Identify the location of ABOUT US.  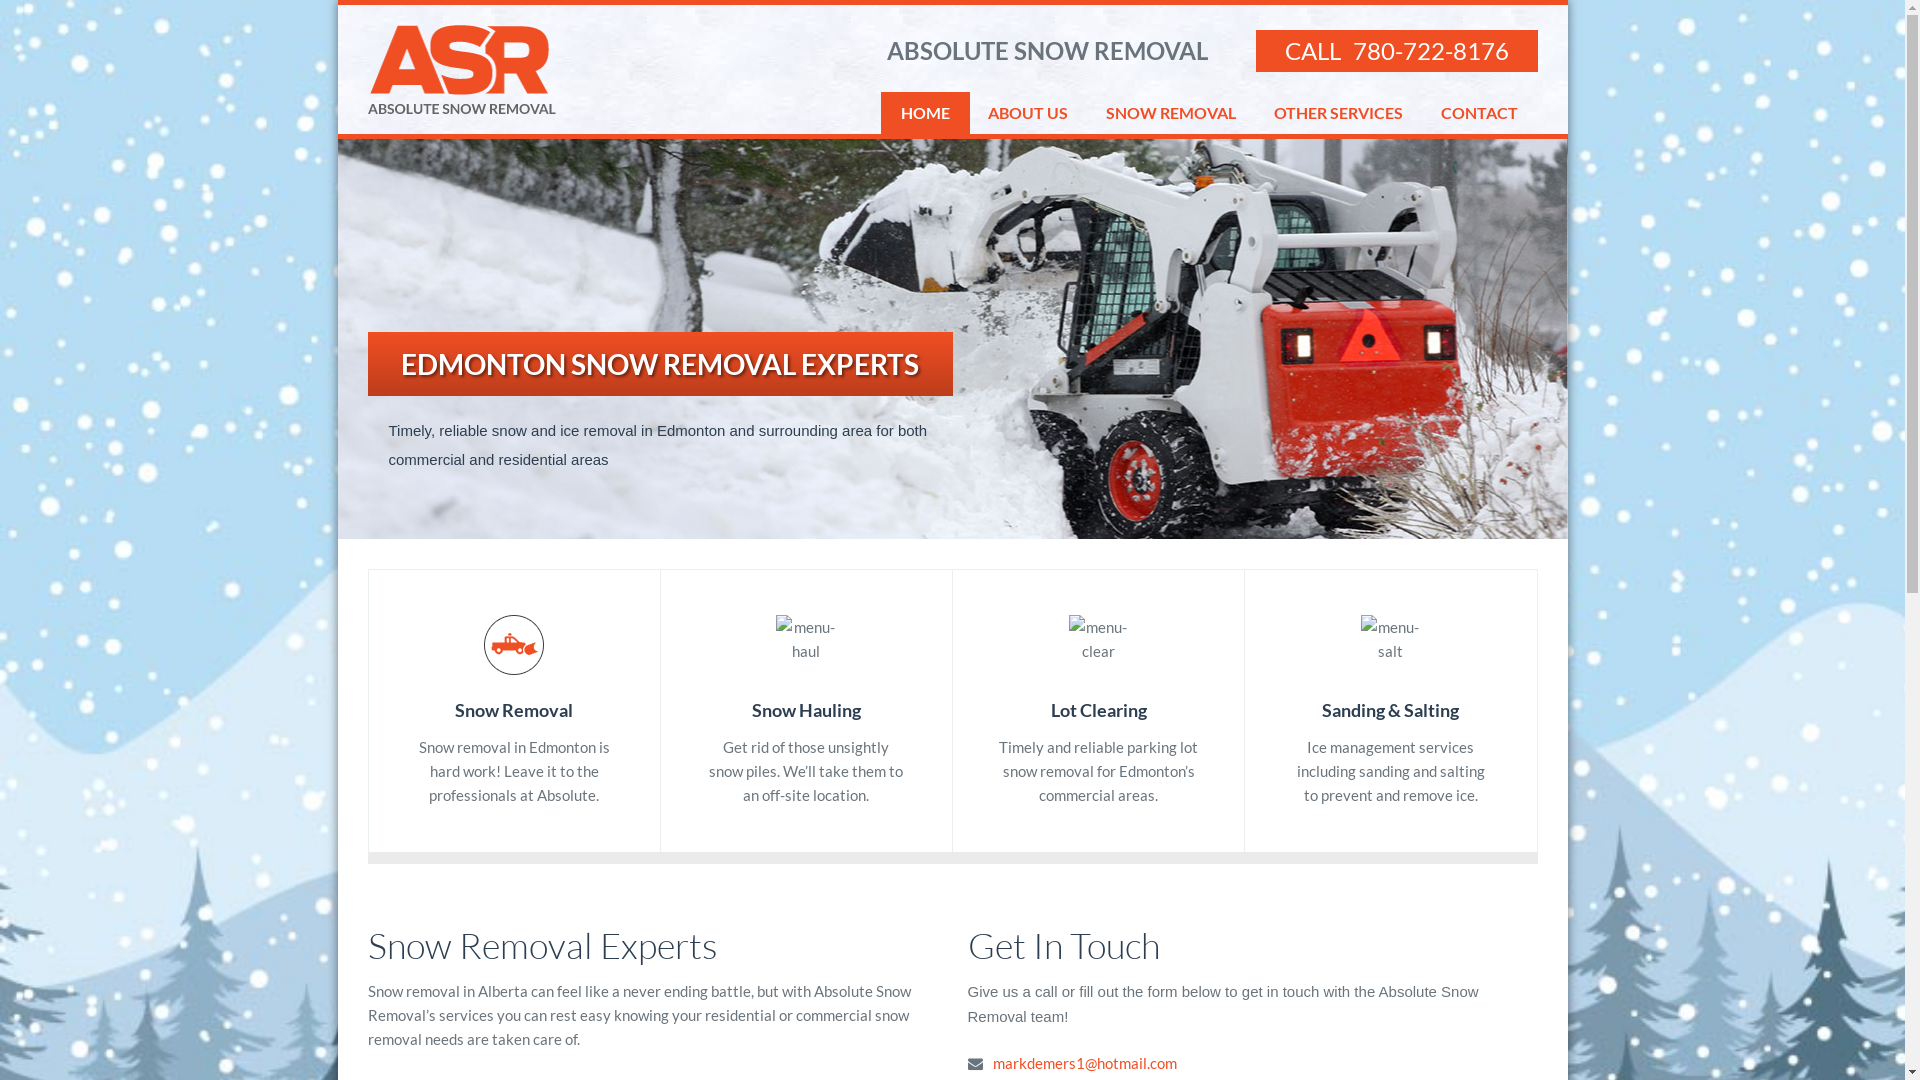
(1028, 113).